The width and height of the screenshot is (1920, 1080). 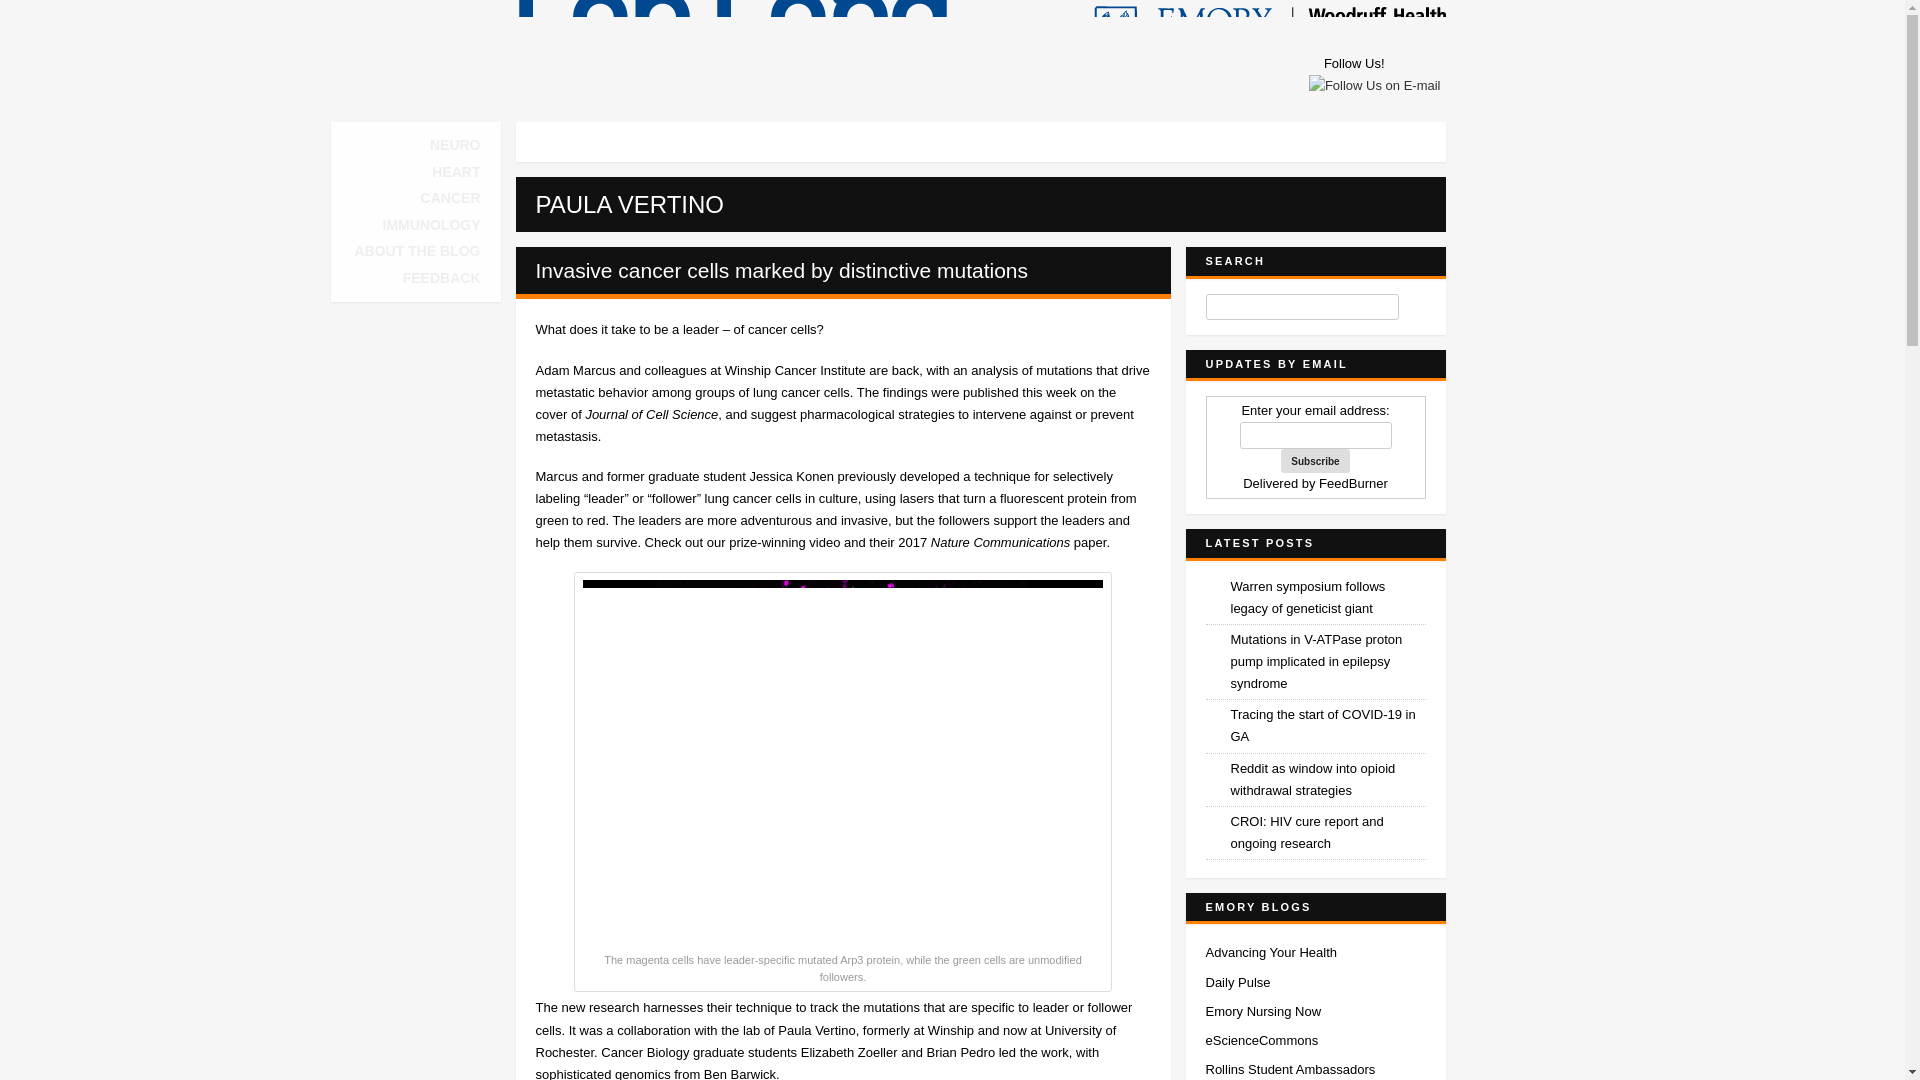 What do you see at coordinates (652, 414) in the screenshot?
I see `Journal of Cell Science` at bounding box center [652, 414].